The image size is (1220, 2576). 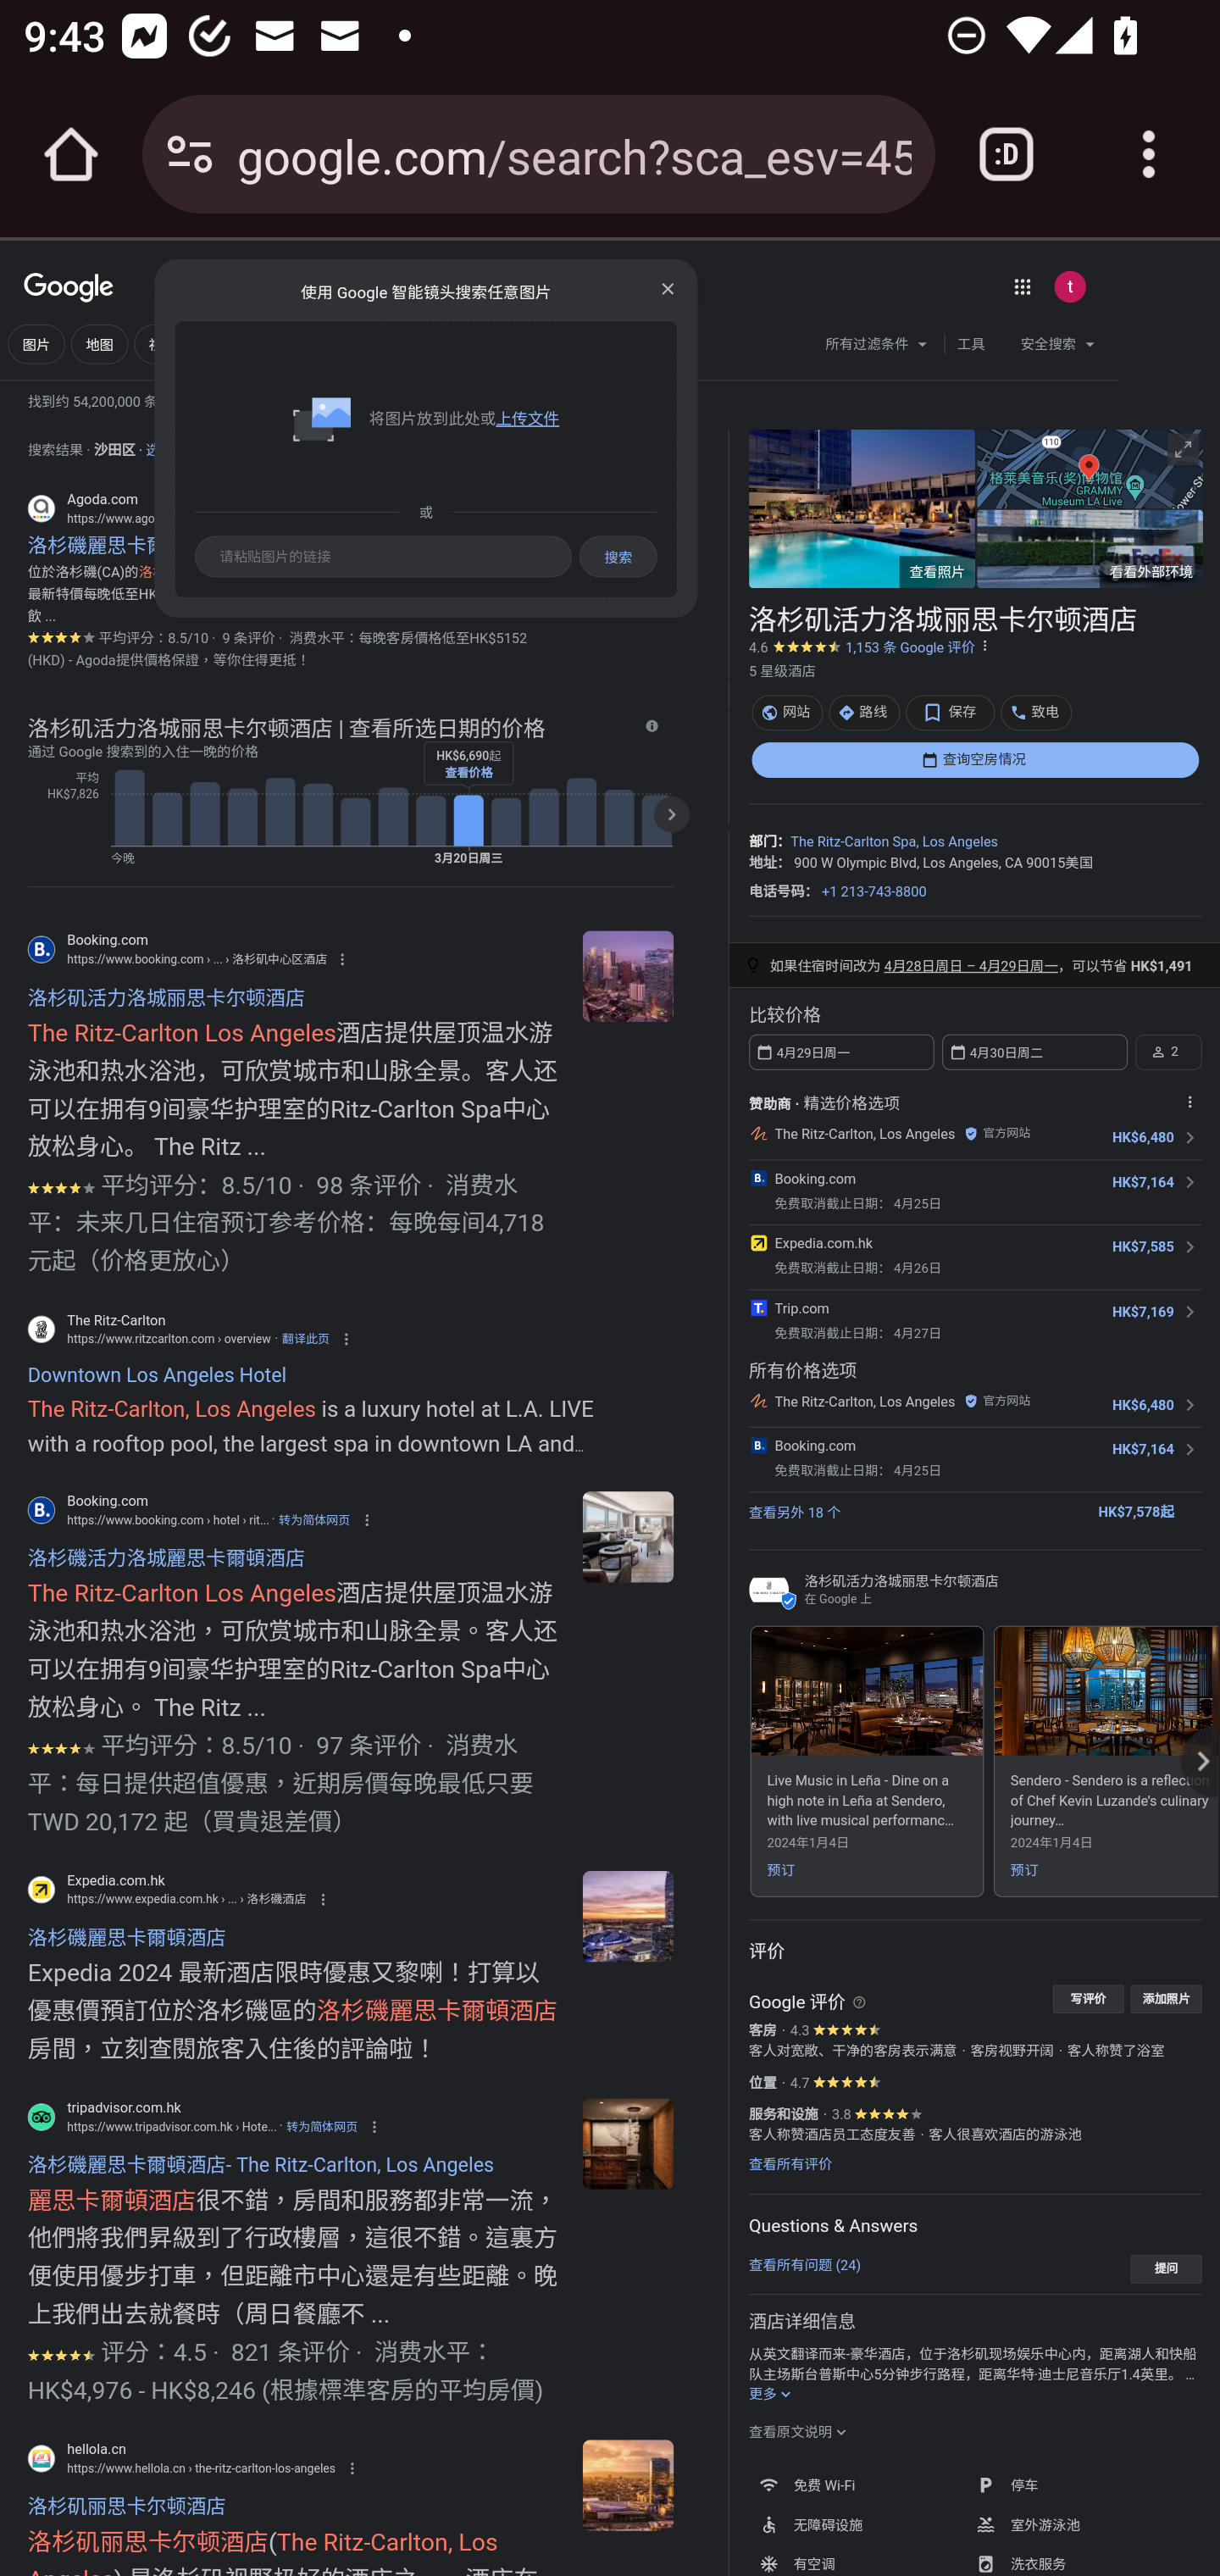 I want to click on 安全搜索, so click(x=1057, y=347).